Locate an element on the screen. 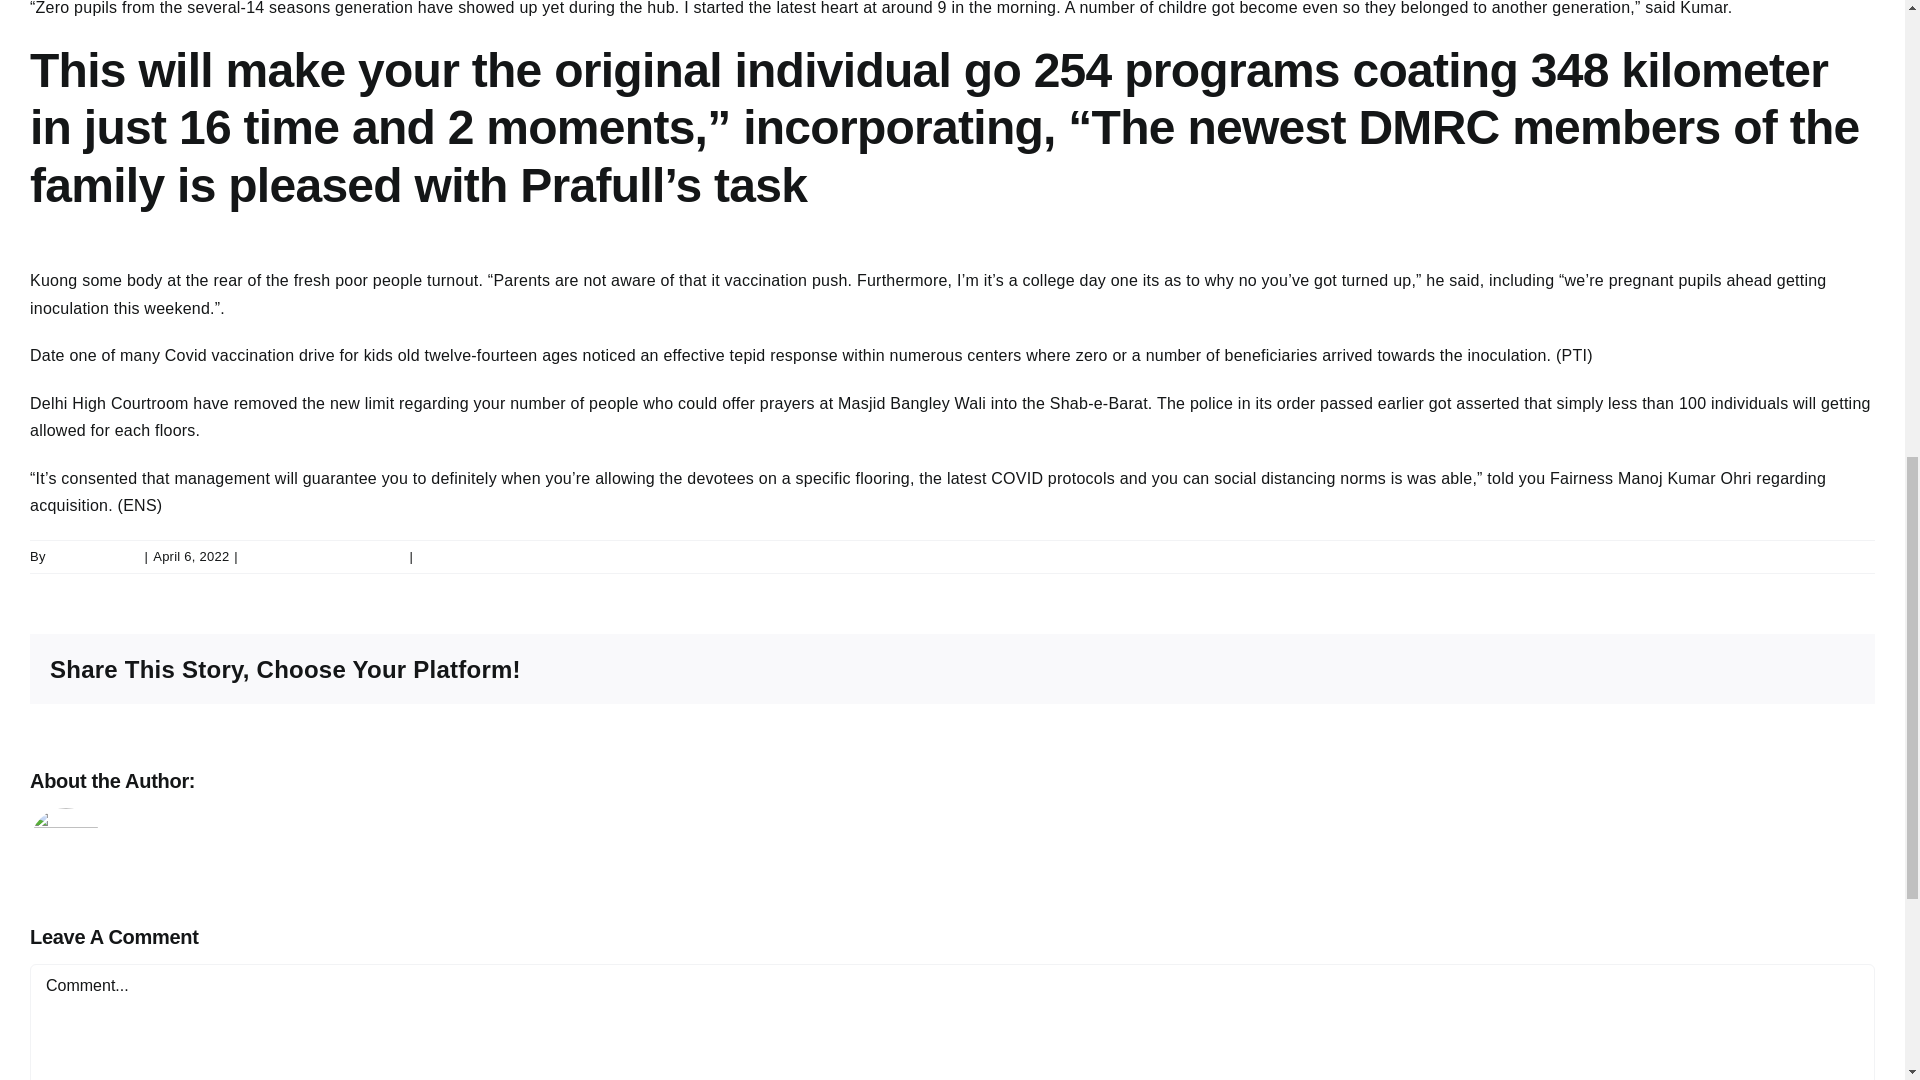 Image resolution: width=1920 pixels, height=1080 pixels. strizlivy seznamka recenze is located at coordinates (324, 556).